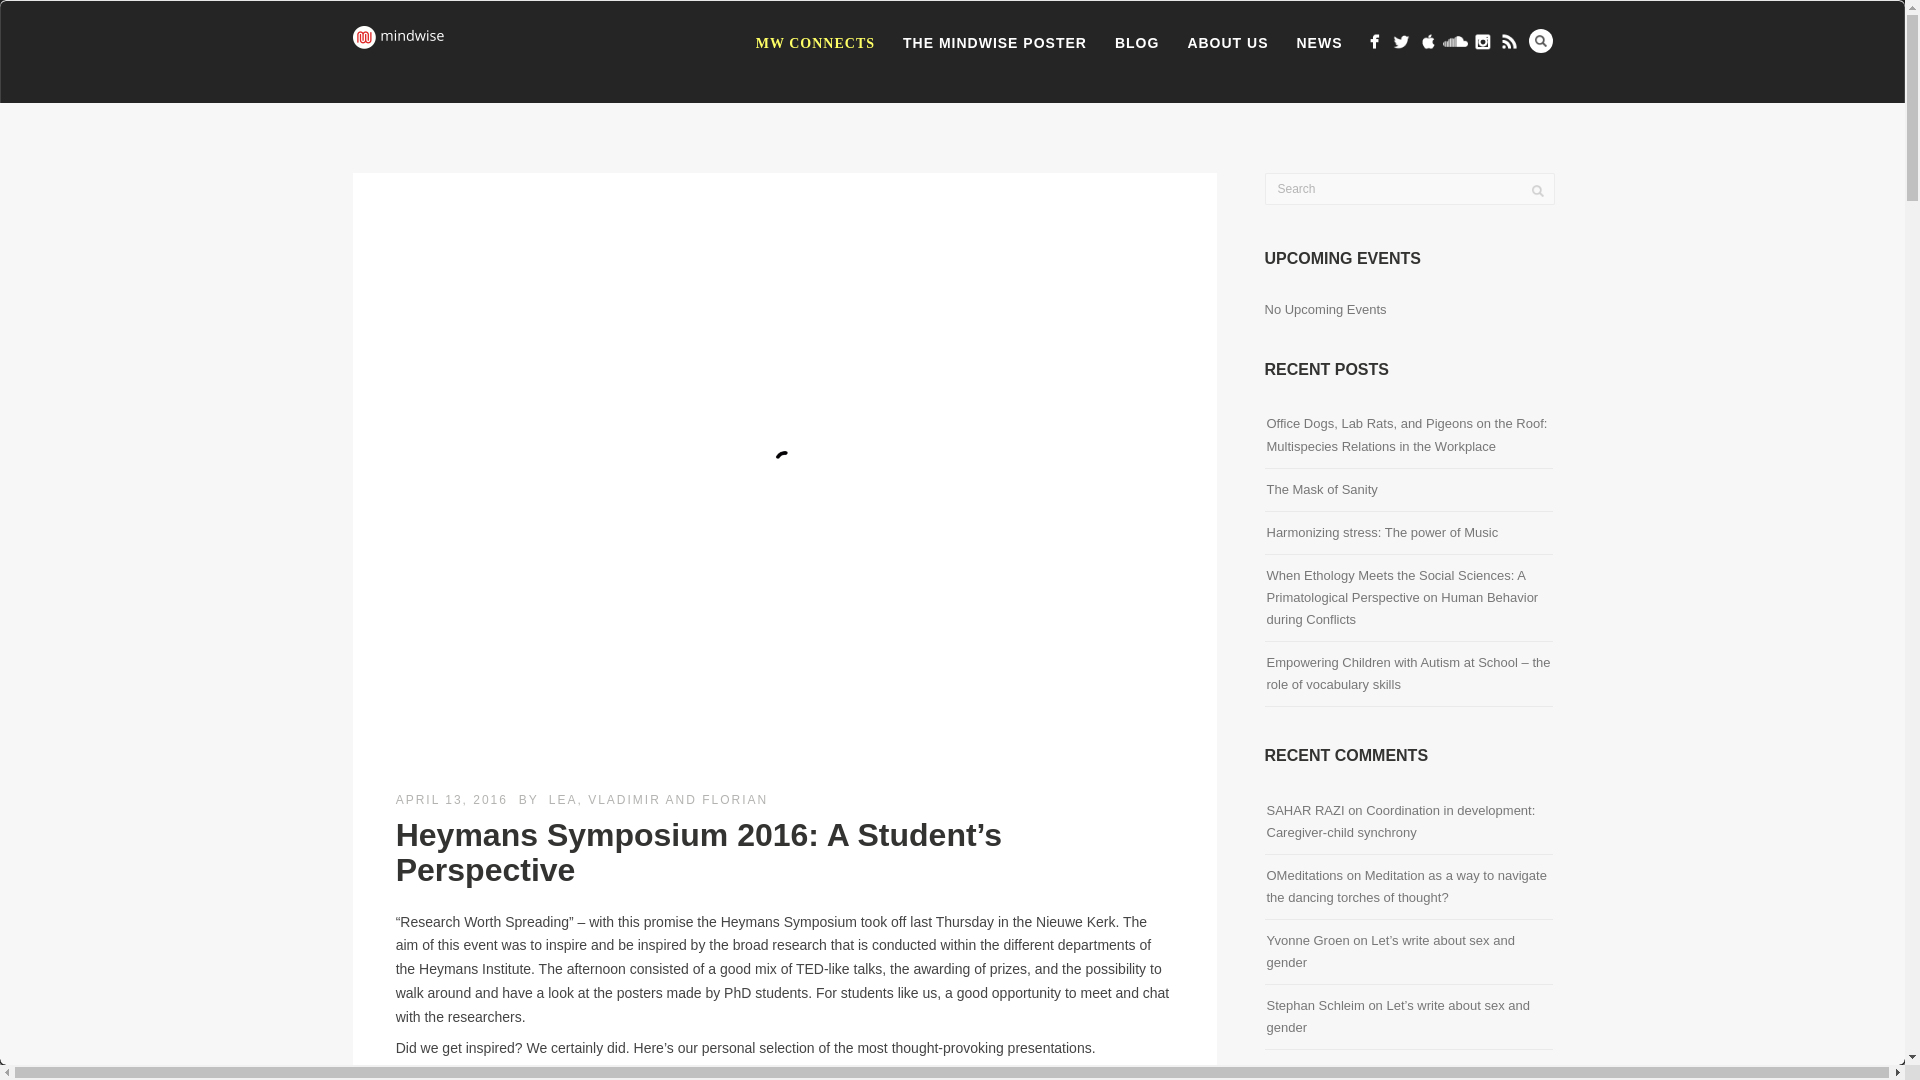 This screenshot has width=1920, height=1080. Describe the element at coordinates (1454, 42) in the screenshot. I see `Soundcloud` at that location.